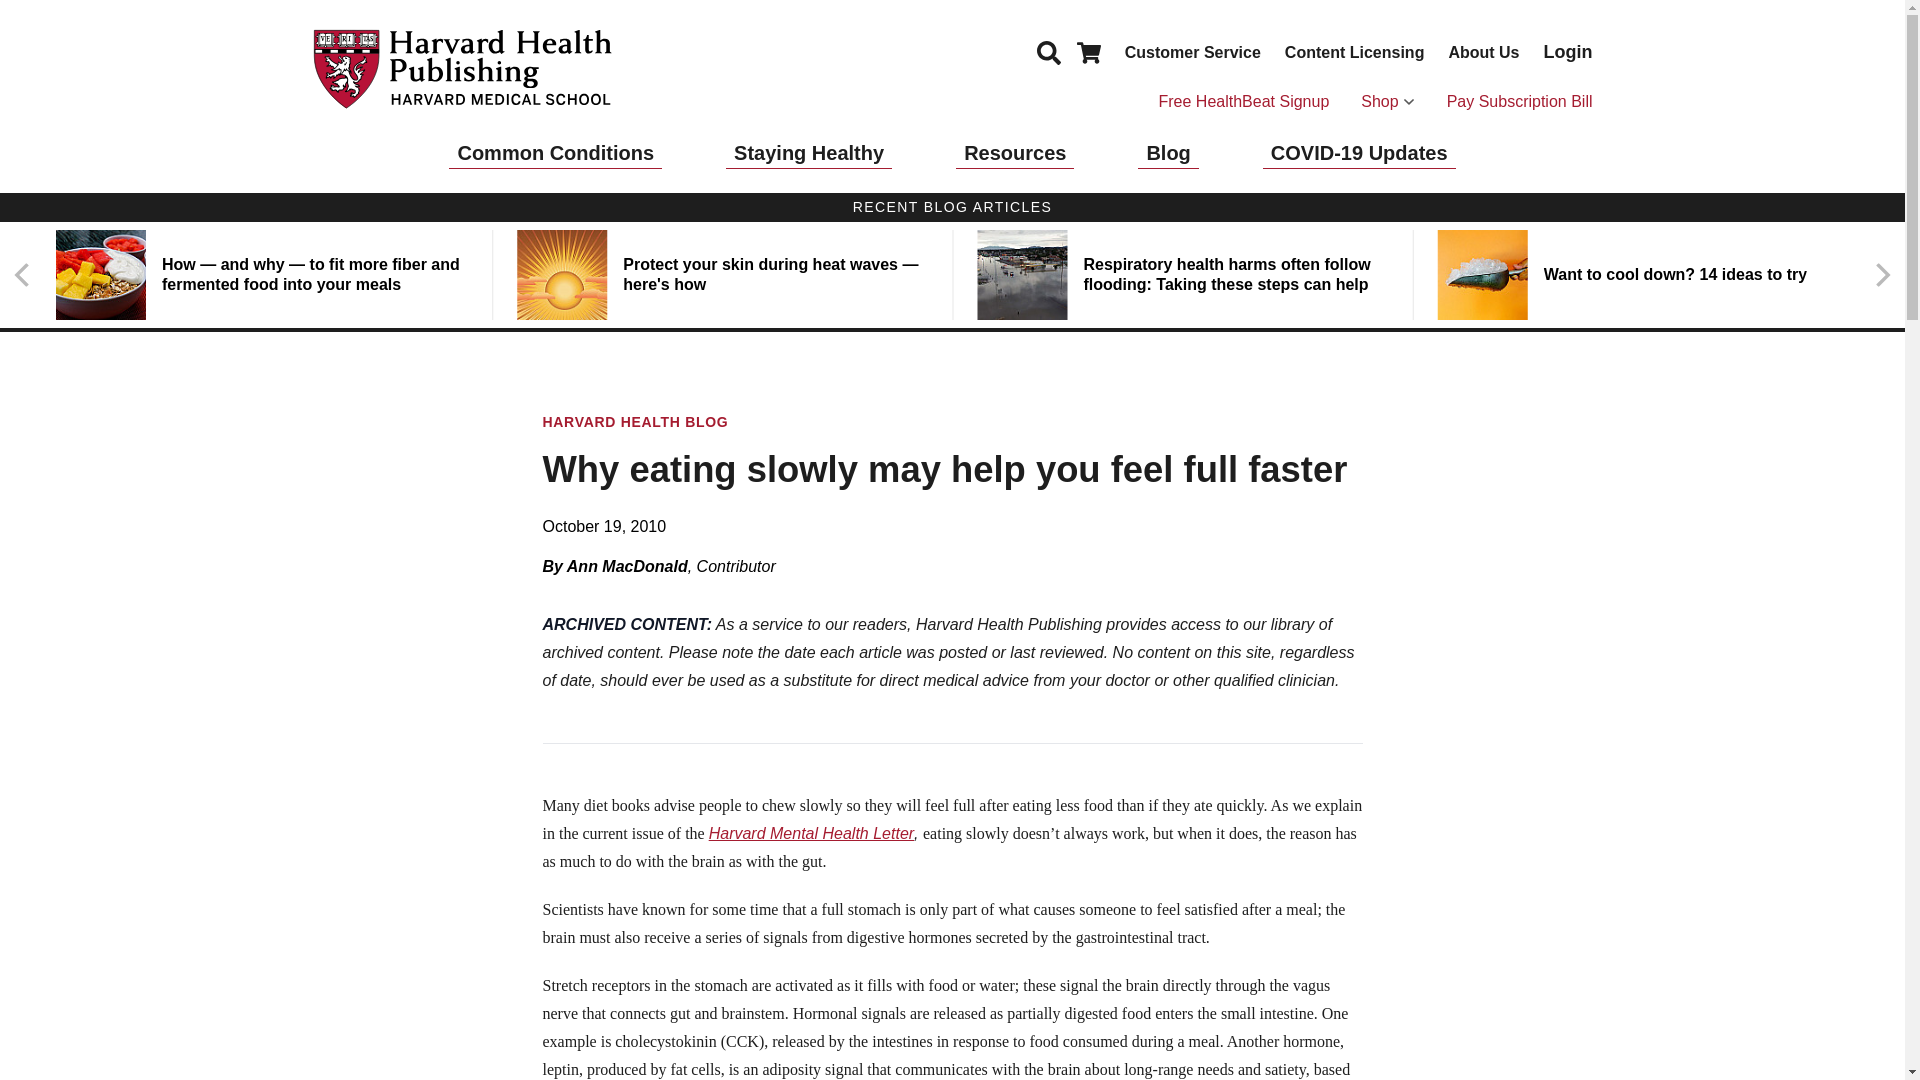  What do you see at coordinates (1048, 51) in the screenshot?
I see `Search` at bounding box center [1048, 51].